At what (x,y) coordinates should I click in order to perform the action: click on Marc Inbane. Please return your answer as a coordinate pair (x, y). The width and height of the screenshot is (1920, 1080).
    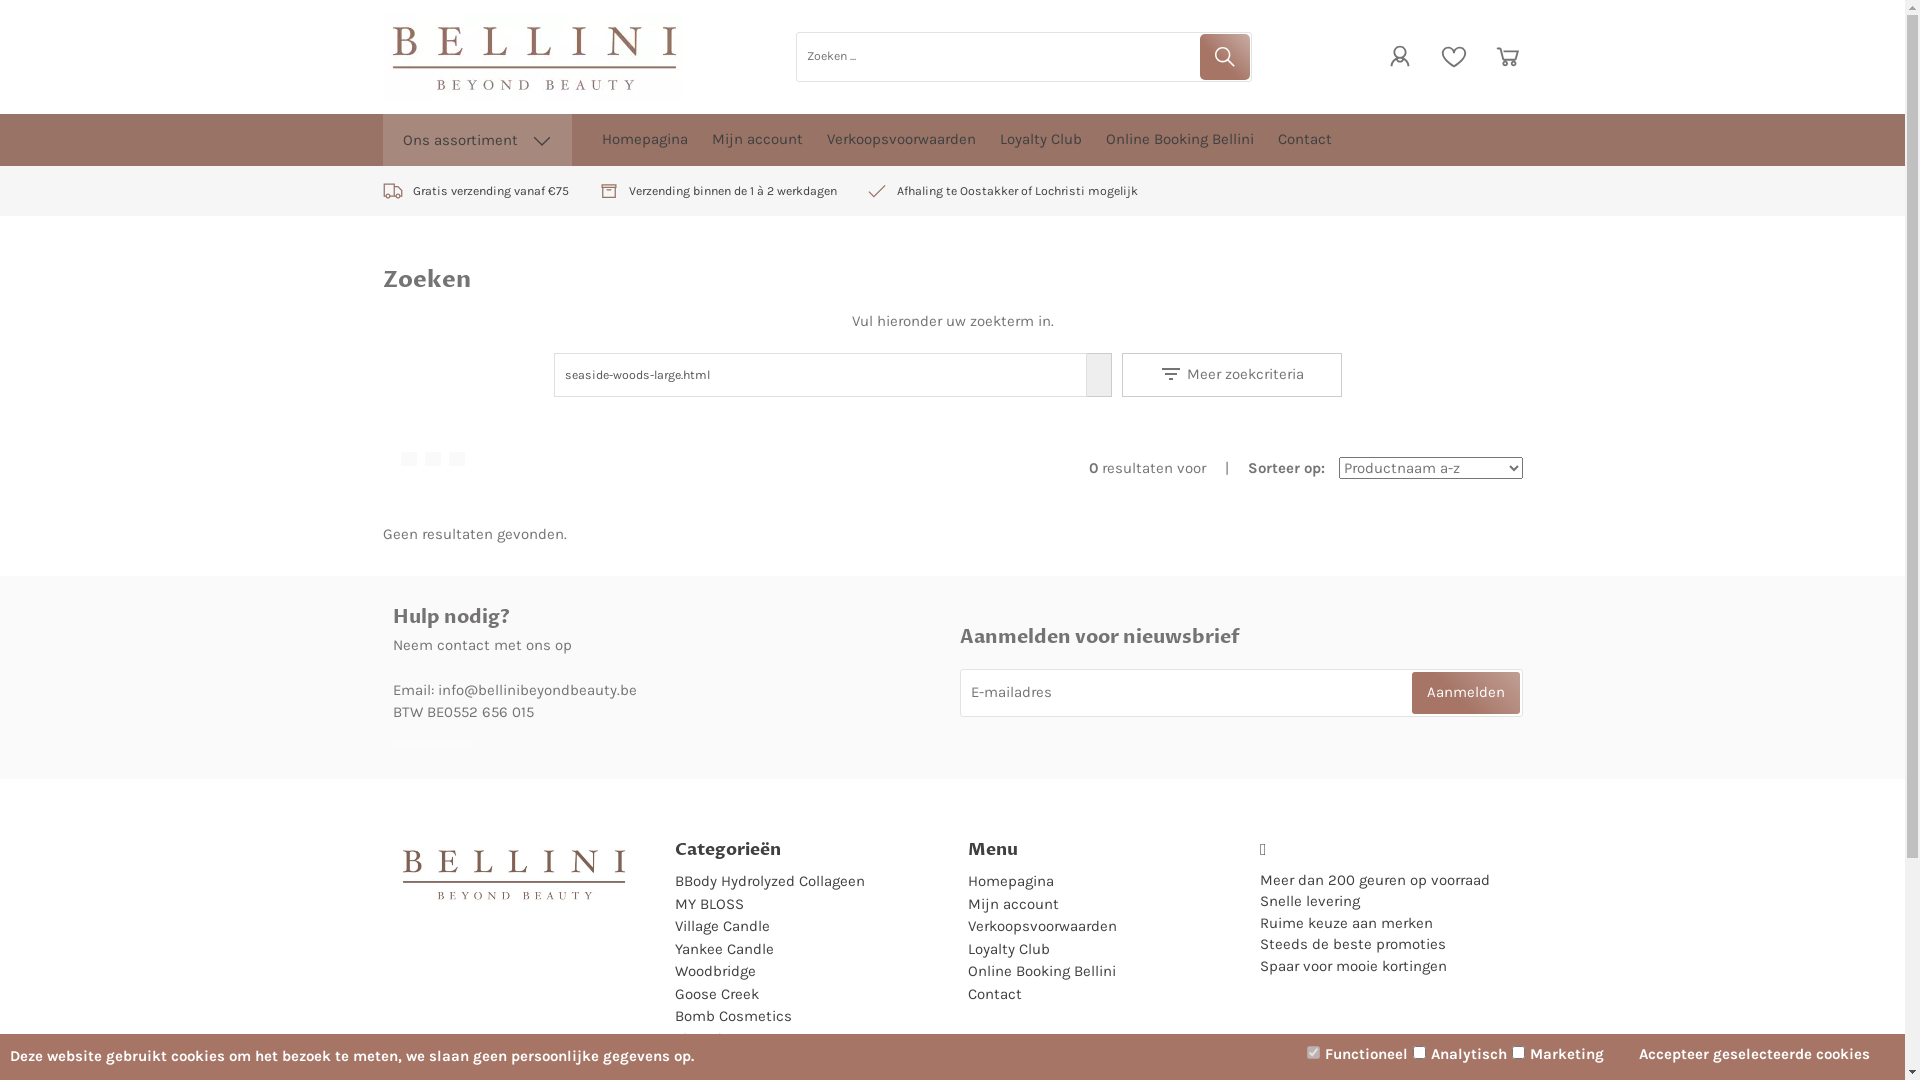
    Looking at the image, I should click on (718, 1061).